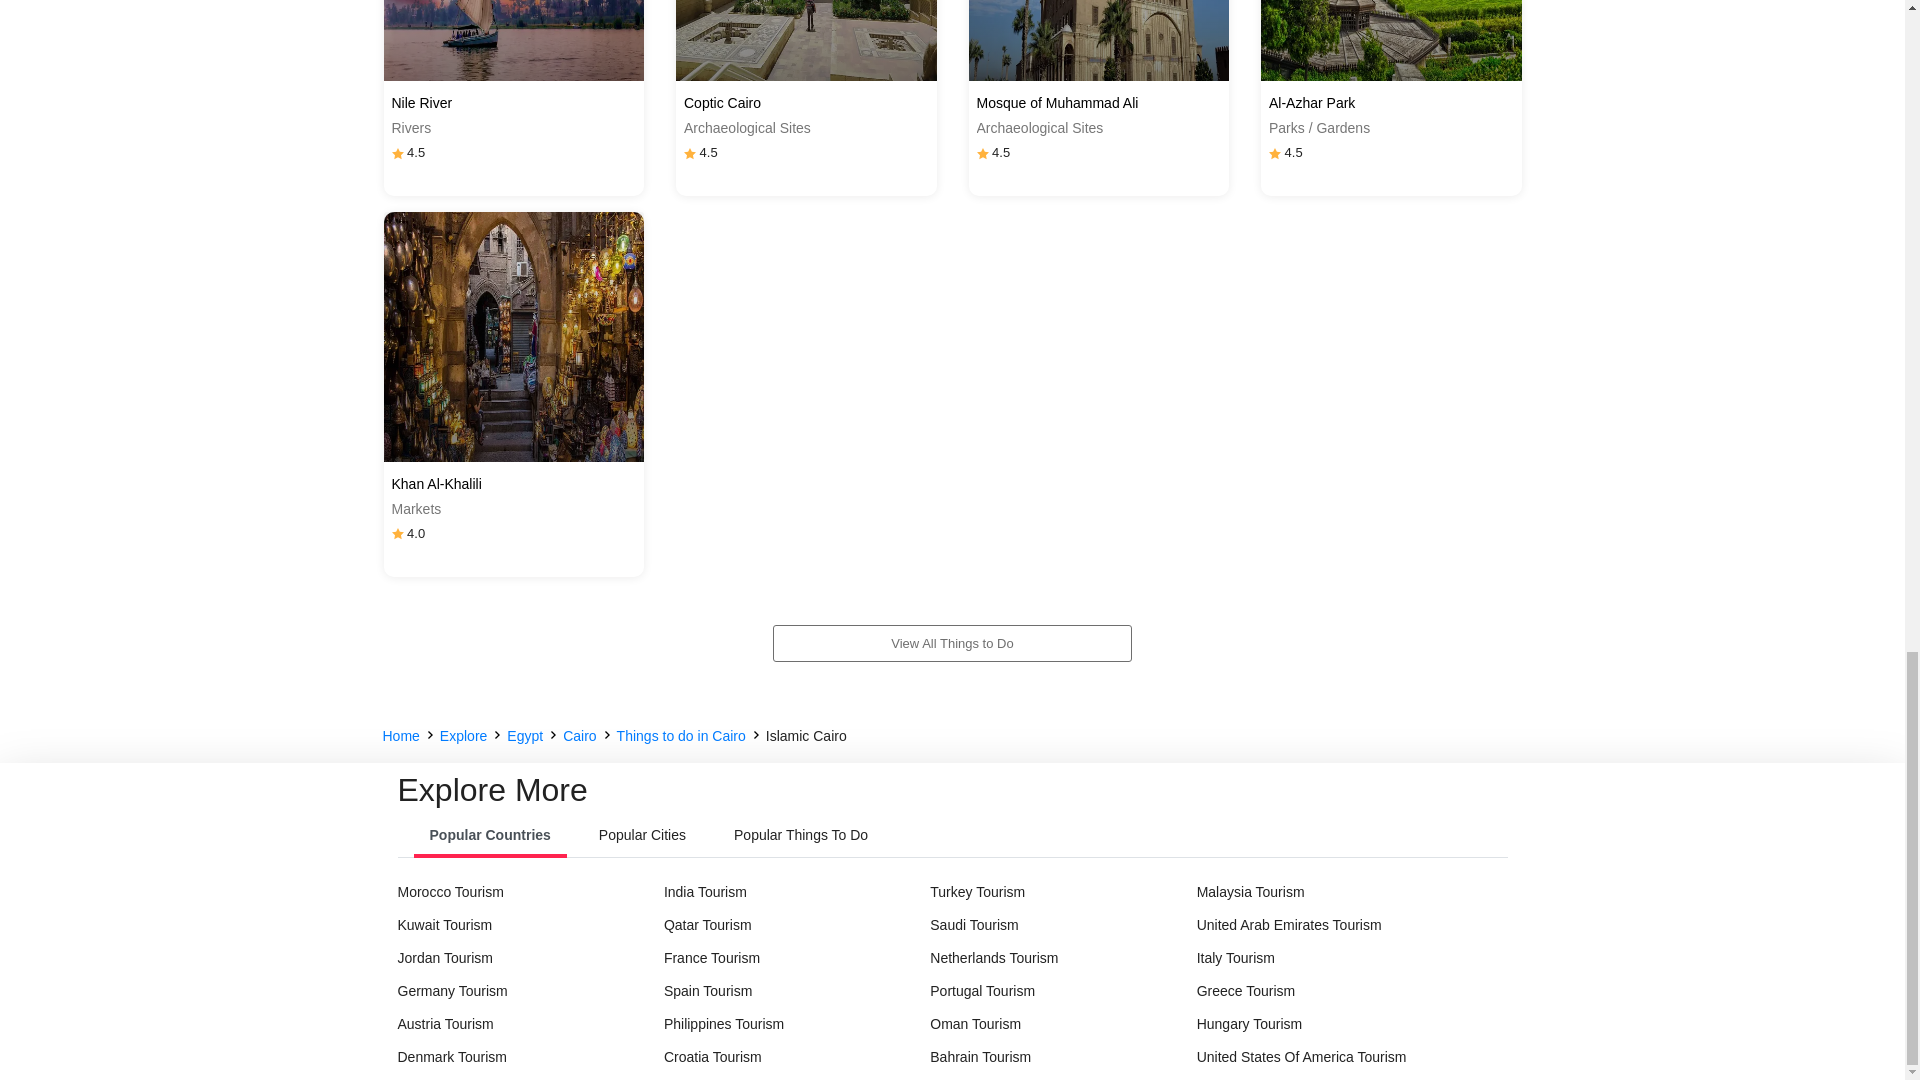 The image size is (1920, 1080). What do you see at coordinates (1098, 40) in the screenshot?
I see `Explore Mosque of Muhammad Ali ` at bounding box center [1098, 40].